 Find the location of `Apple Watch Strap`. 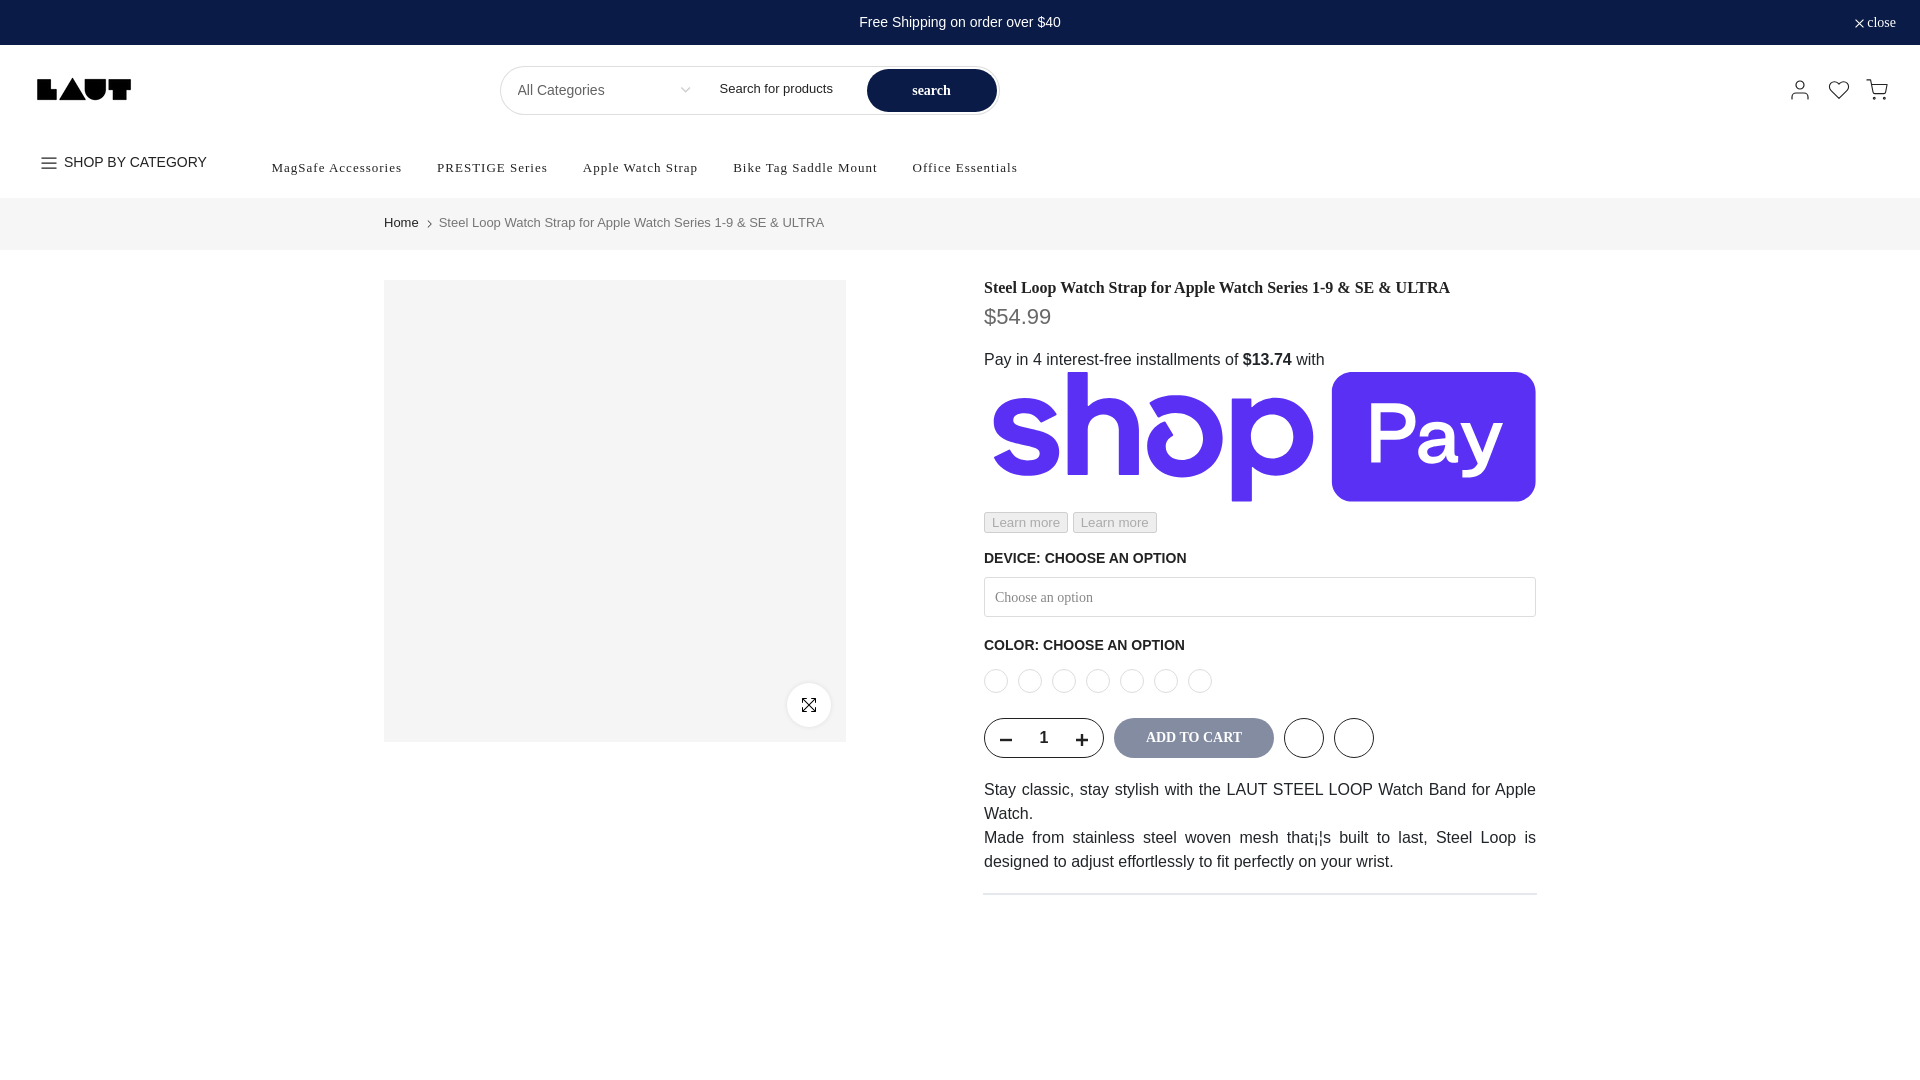

Apple Watch Strap is located at coordinates (639, 167).